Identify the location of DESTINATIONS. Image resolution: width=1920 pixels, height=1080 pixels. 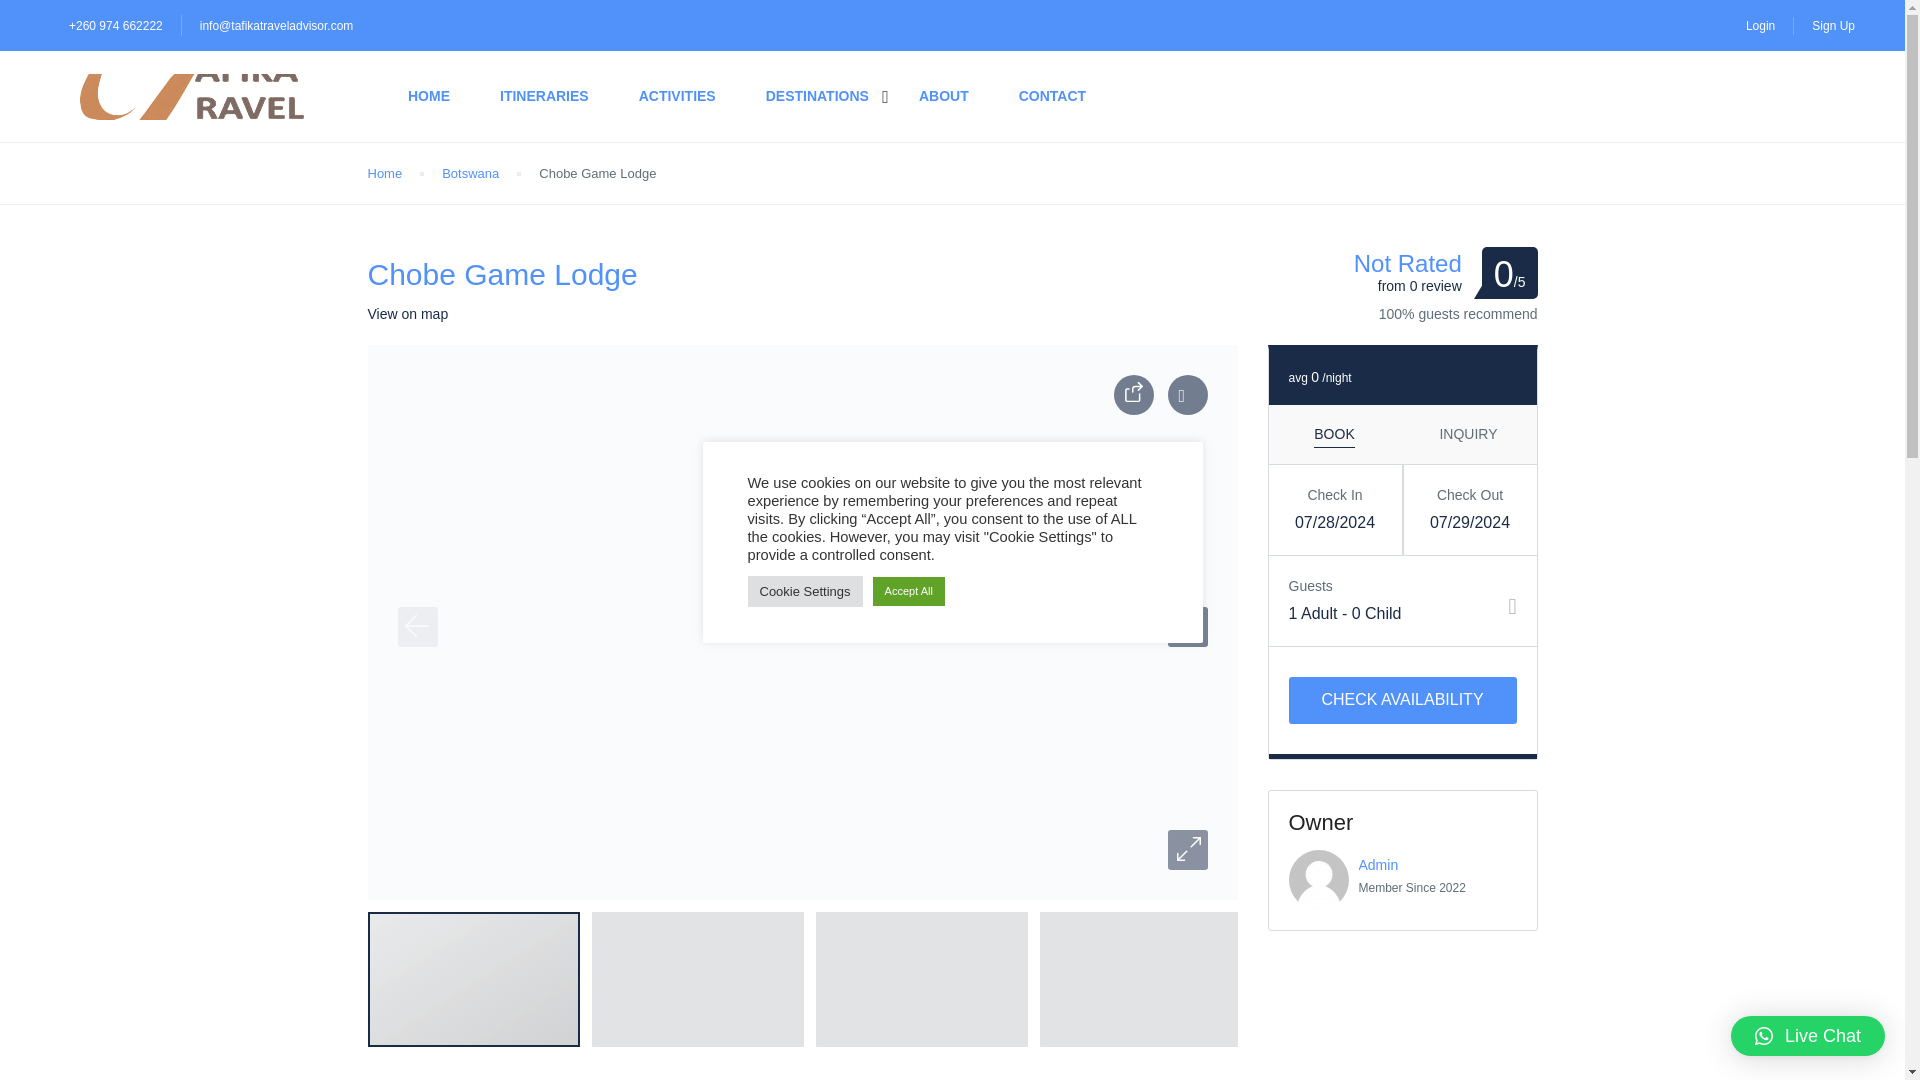
(818, 96).